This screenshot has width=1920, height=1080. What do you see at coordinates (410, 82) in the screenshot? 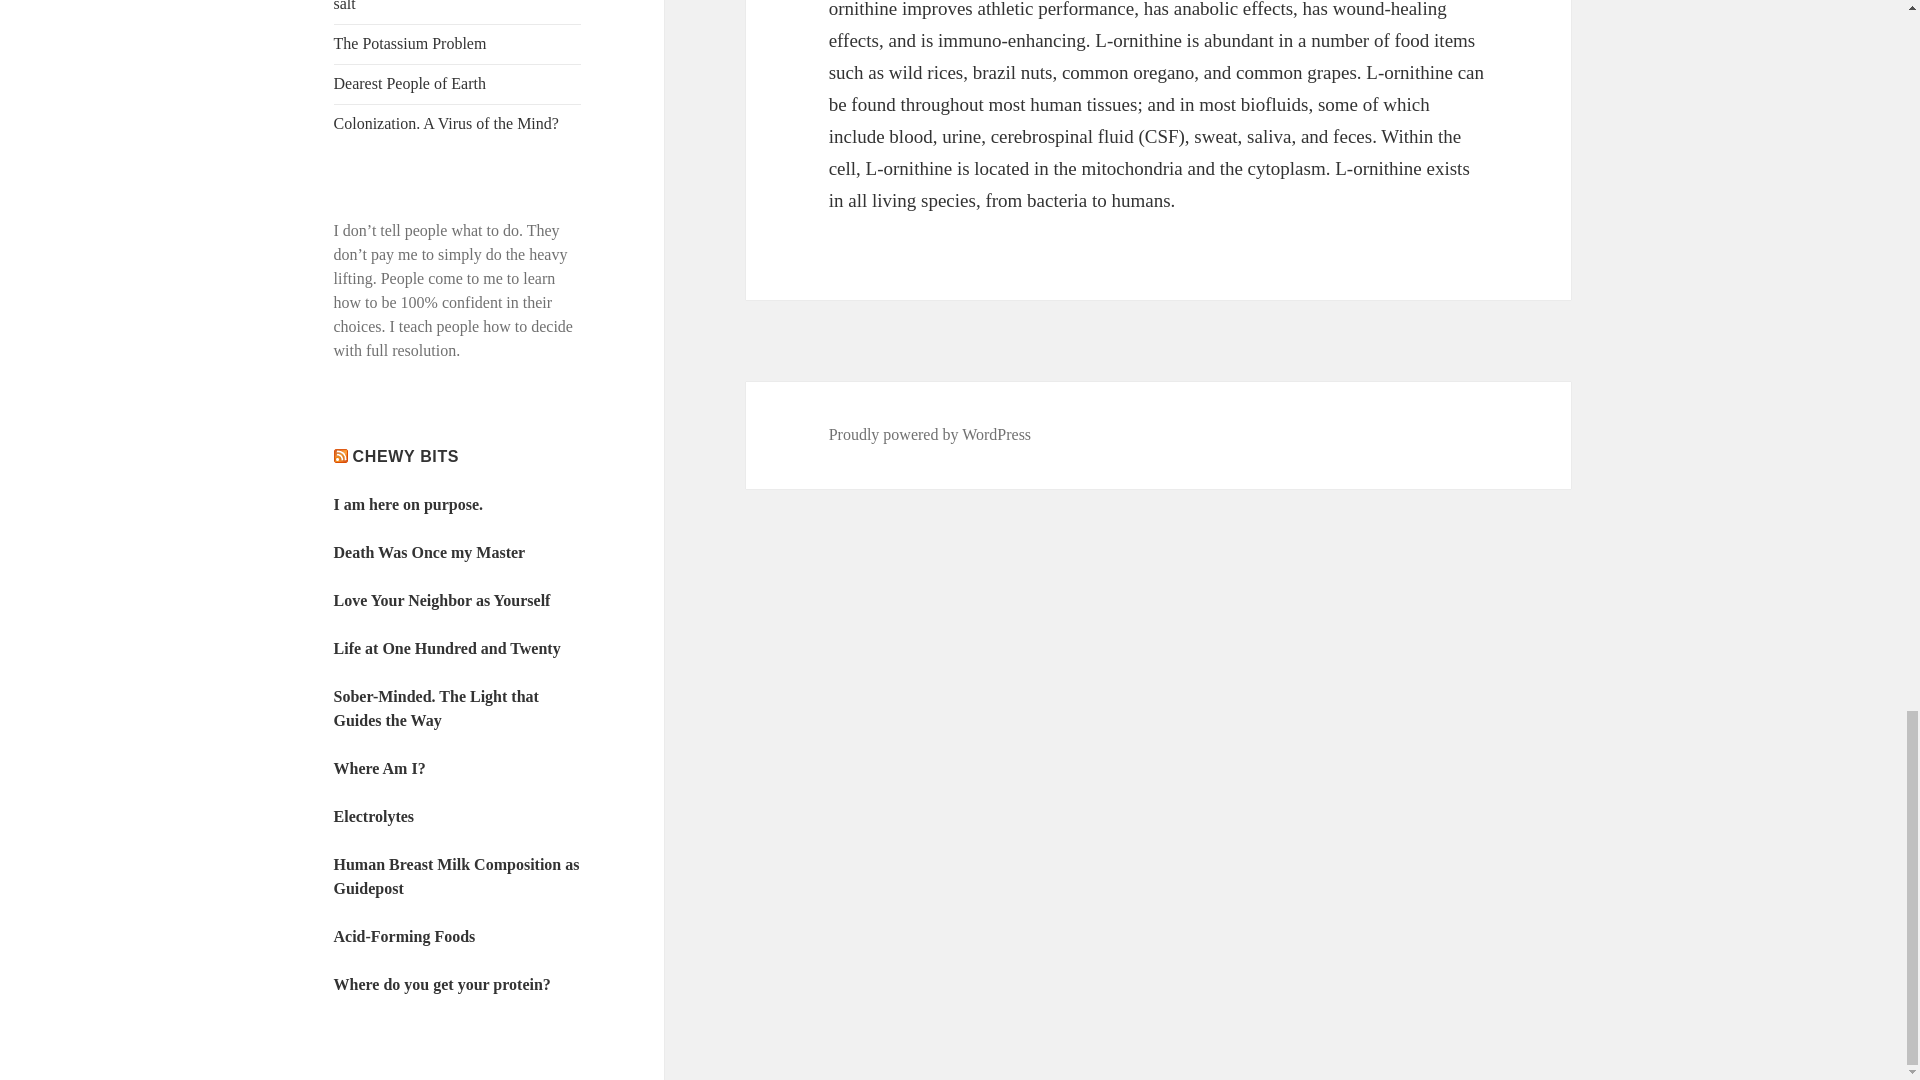
I see `Dearest People of Earth` at bounding box center [410, 82].